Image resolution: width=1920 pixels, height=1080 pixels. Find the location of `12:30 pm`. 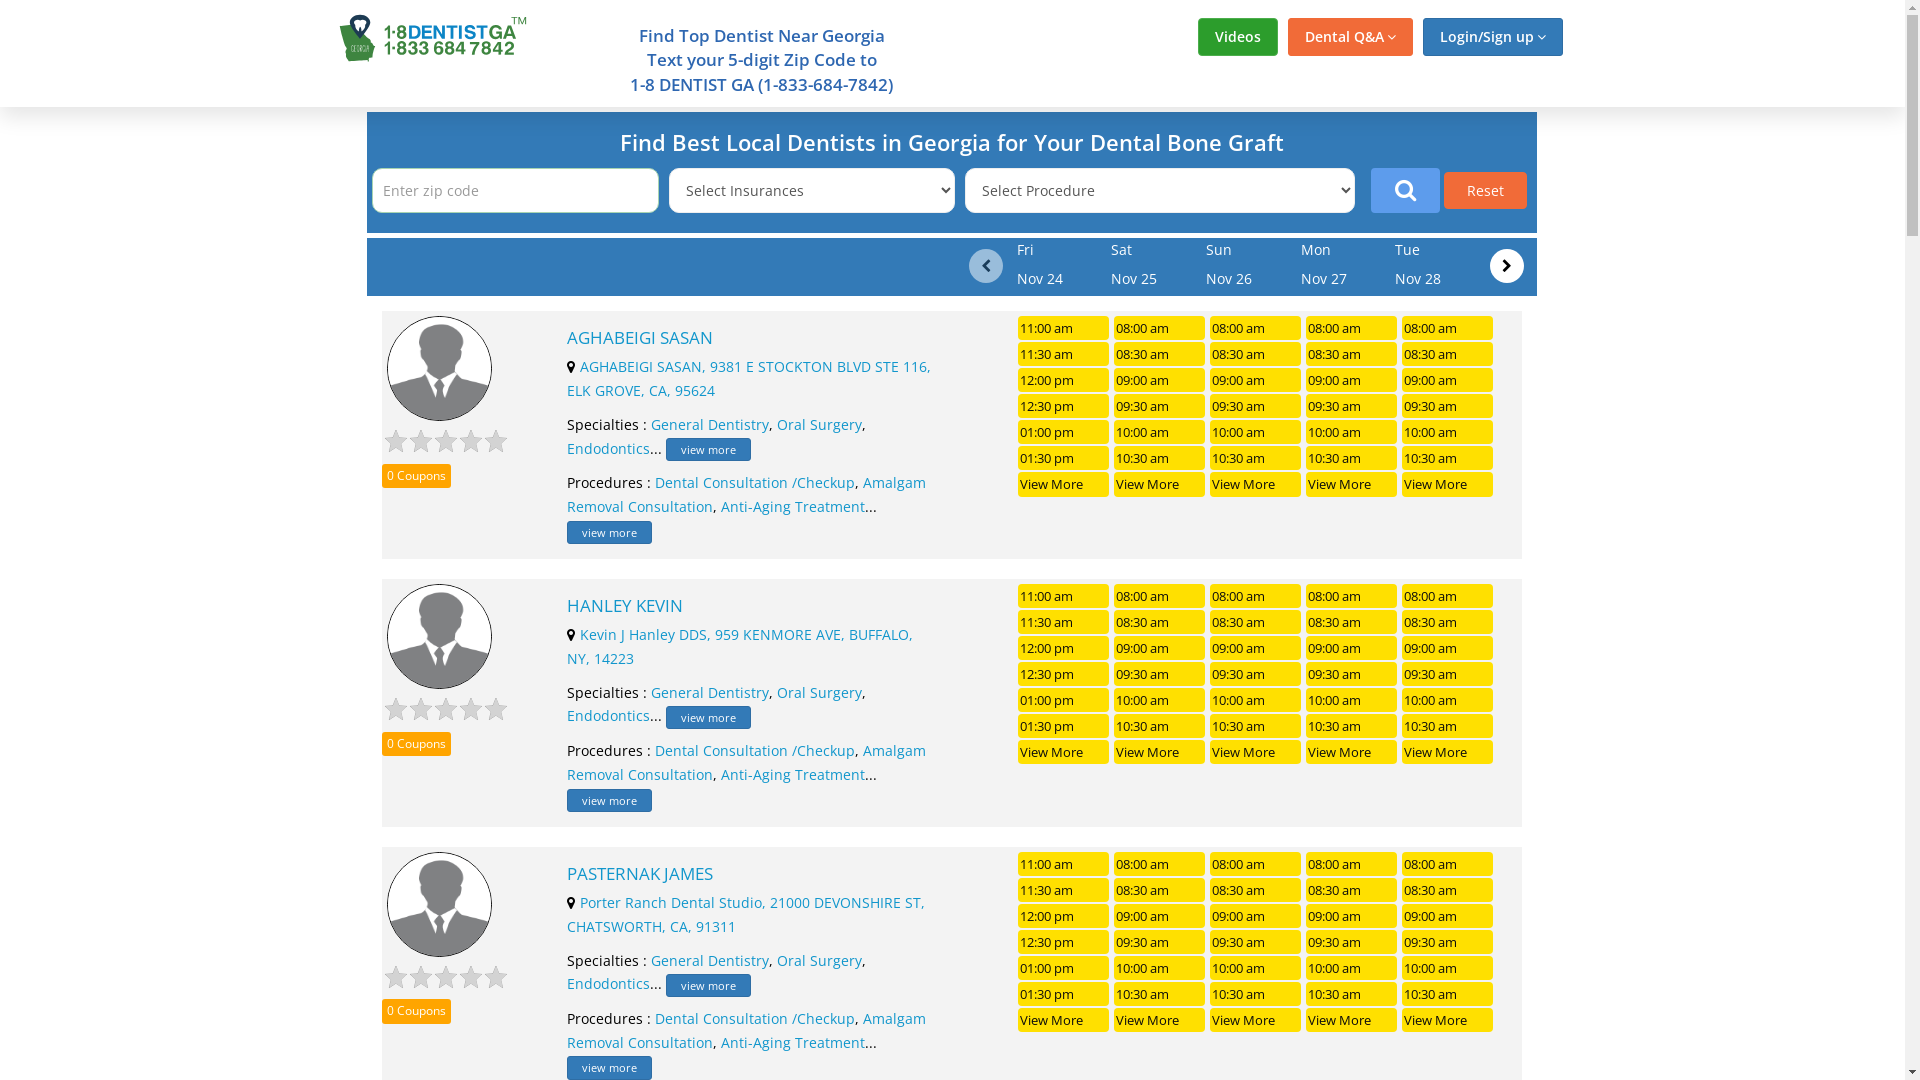

12:30 pm is located at coordinates (1063, 406).